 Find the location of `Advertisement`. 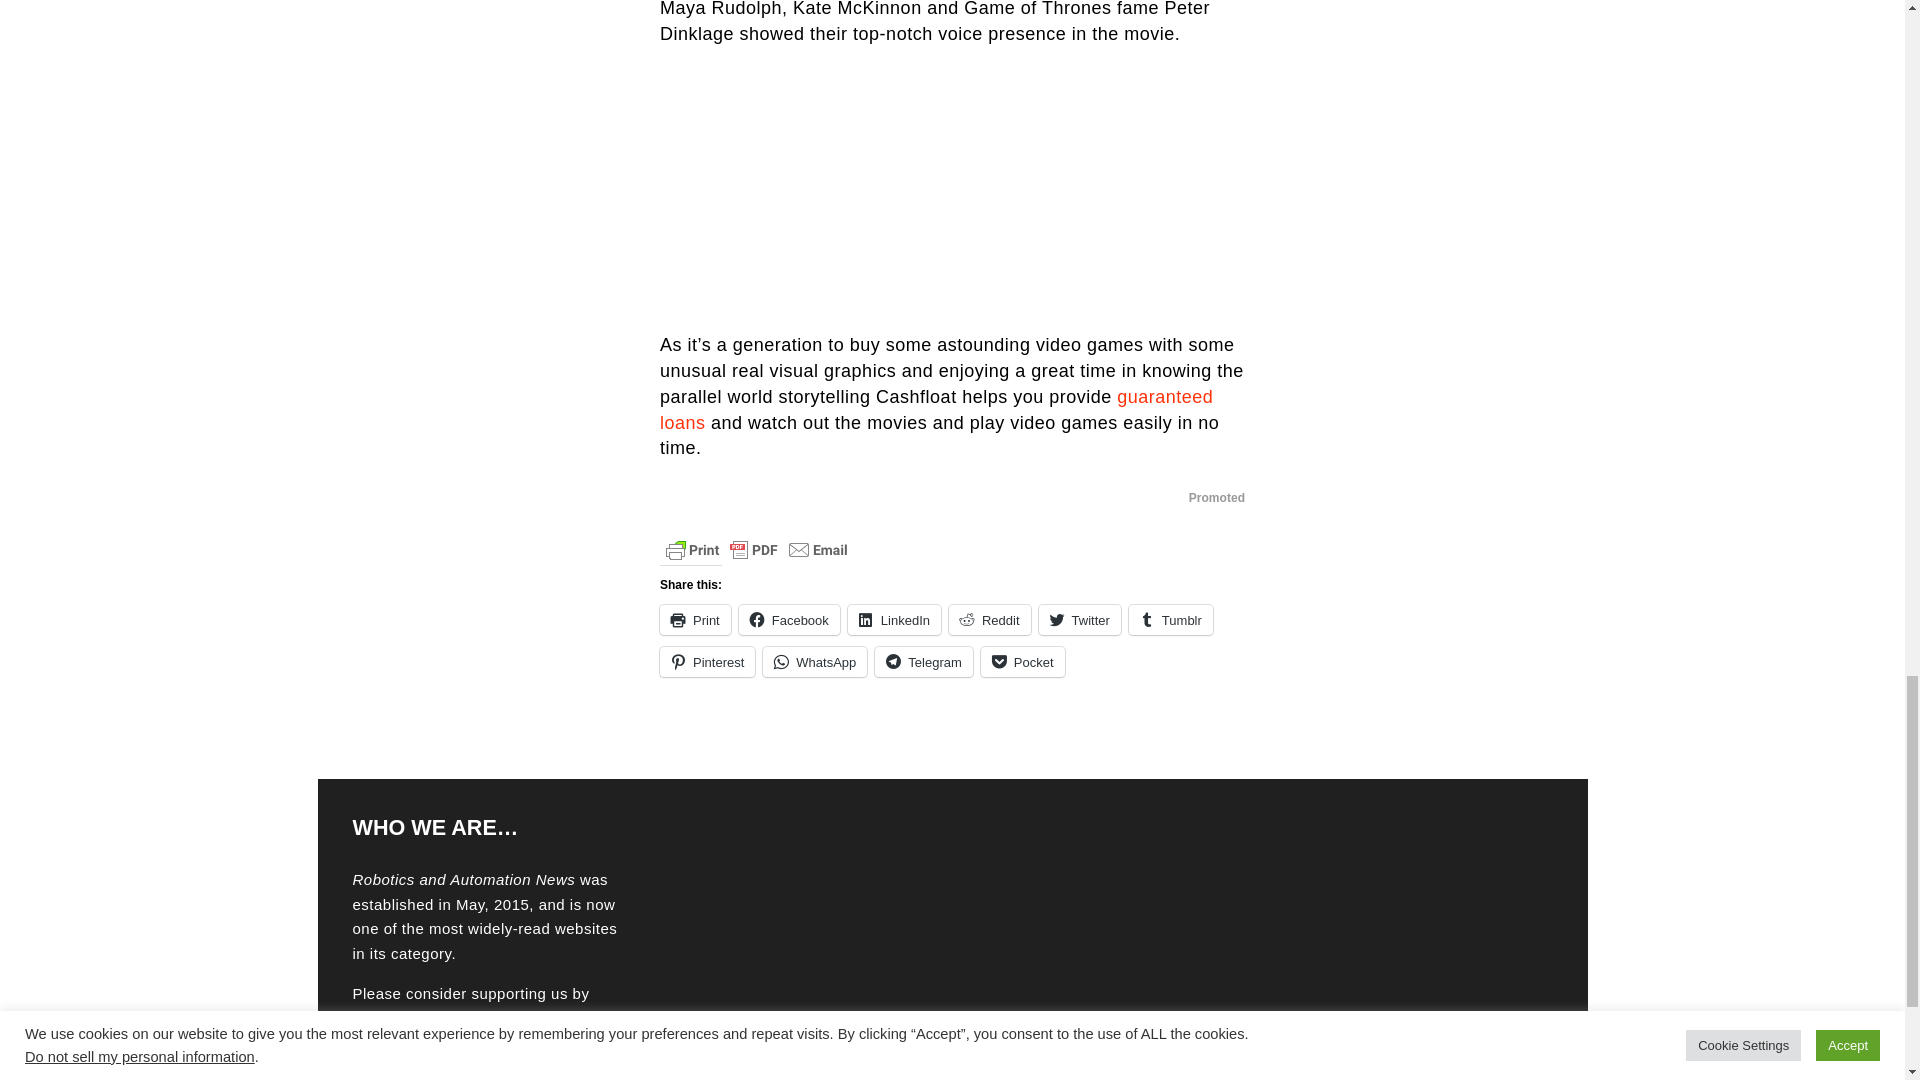

Advertisement is located at coordinates (952, 190).